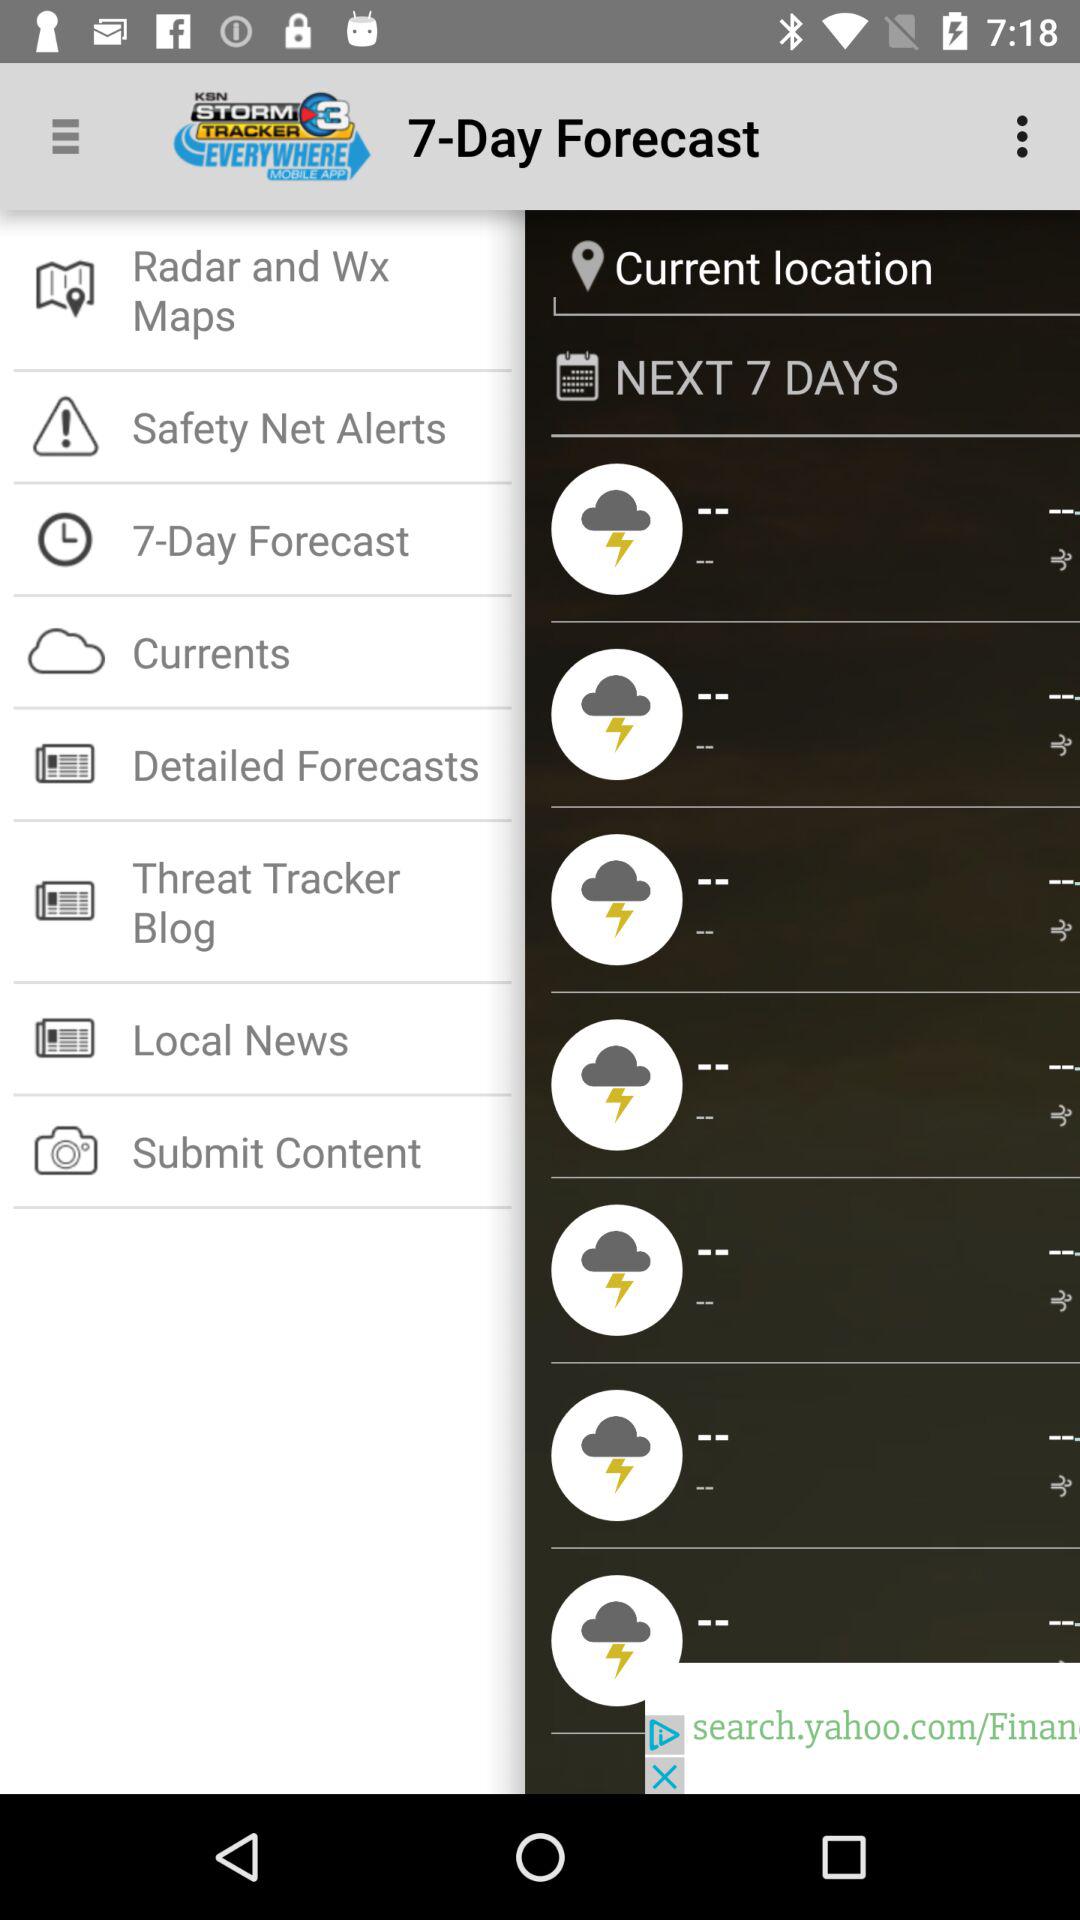 The width and height of the screenshot is (1080, 1920). Describe the element at coordinates (1064, 746) in the screenshot. I see `tap app above the -- item` at that location.